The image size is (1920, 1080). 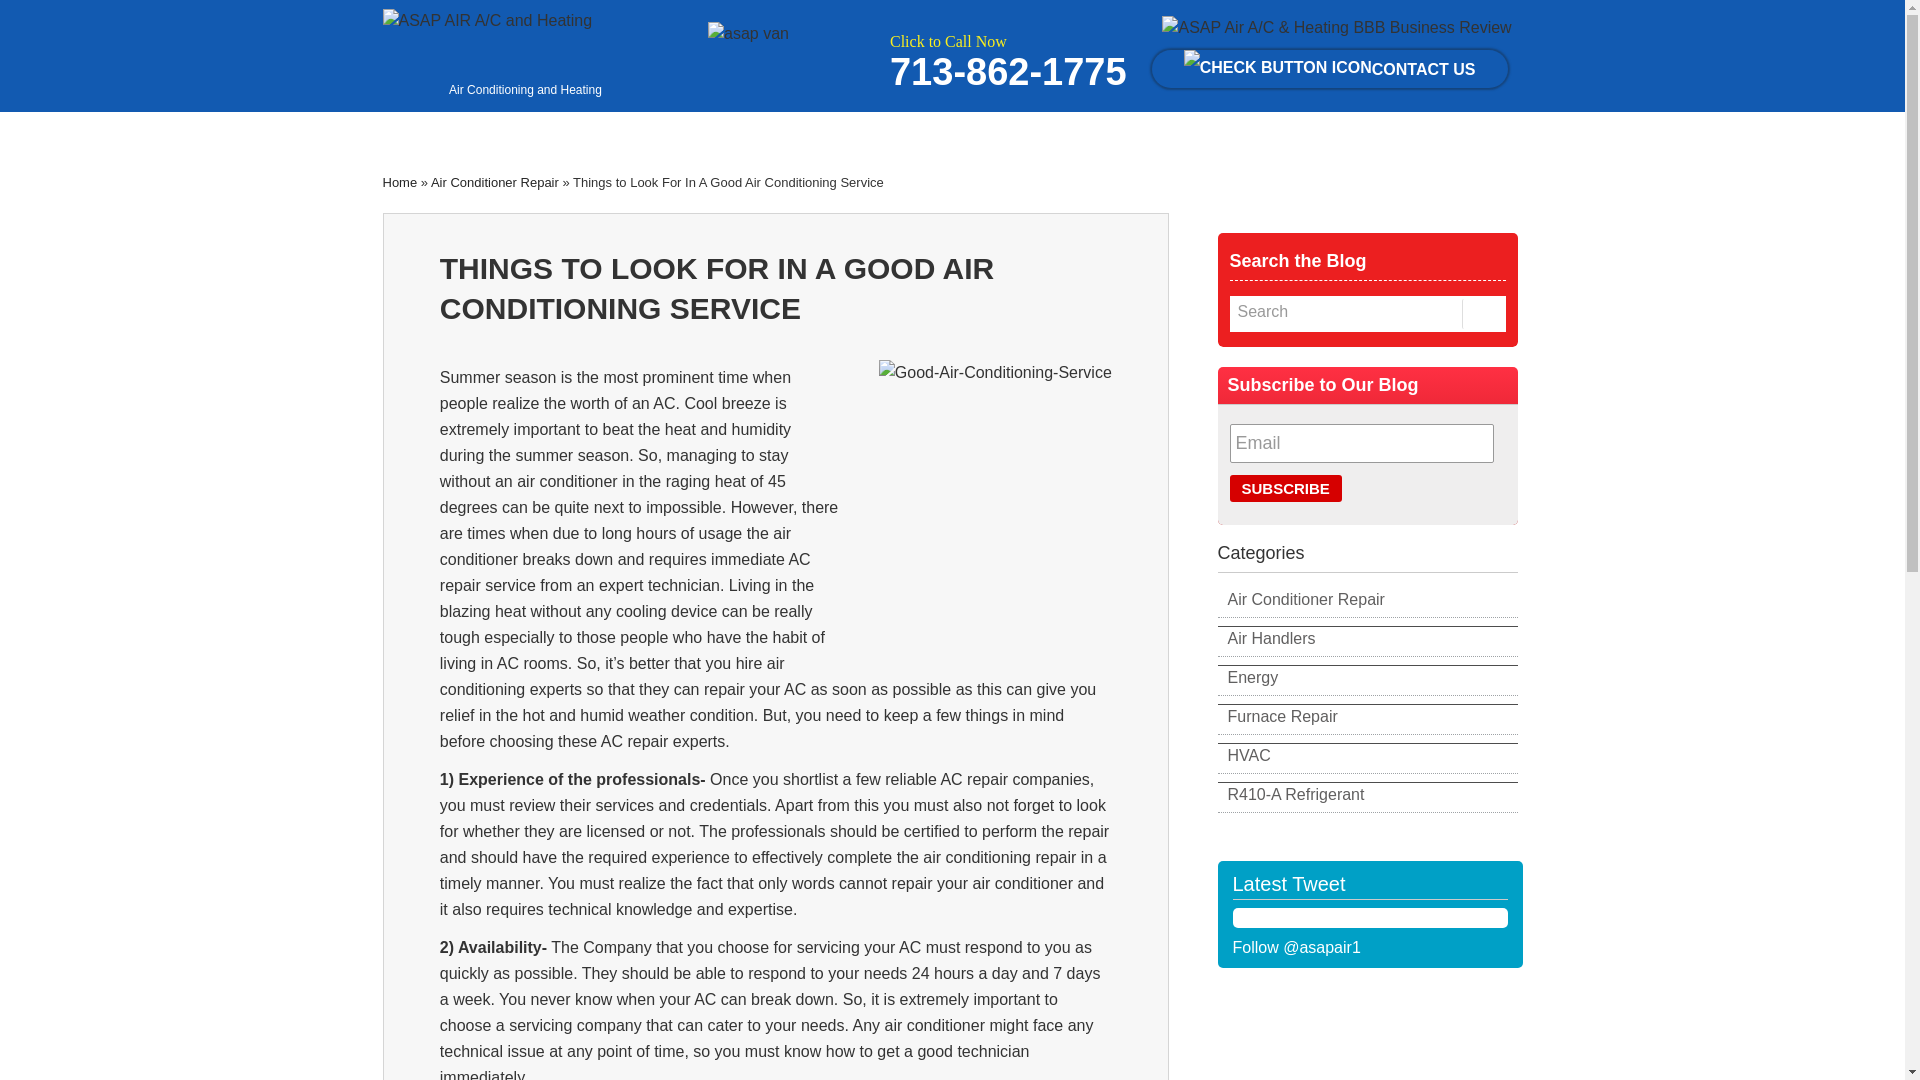 I want to click on ABOUT US, so click(x=538, y=132).